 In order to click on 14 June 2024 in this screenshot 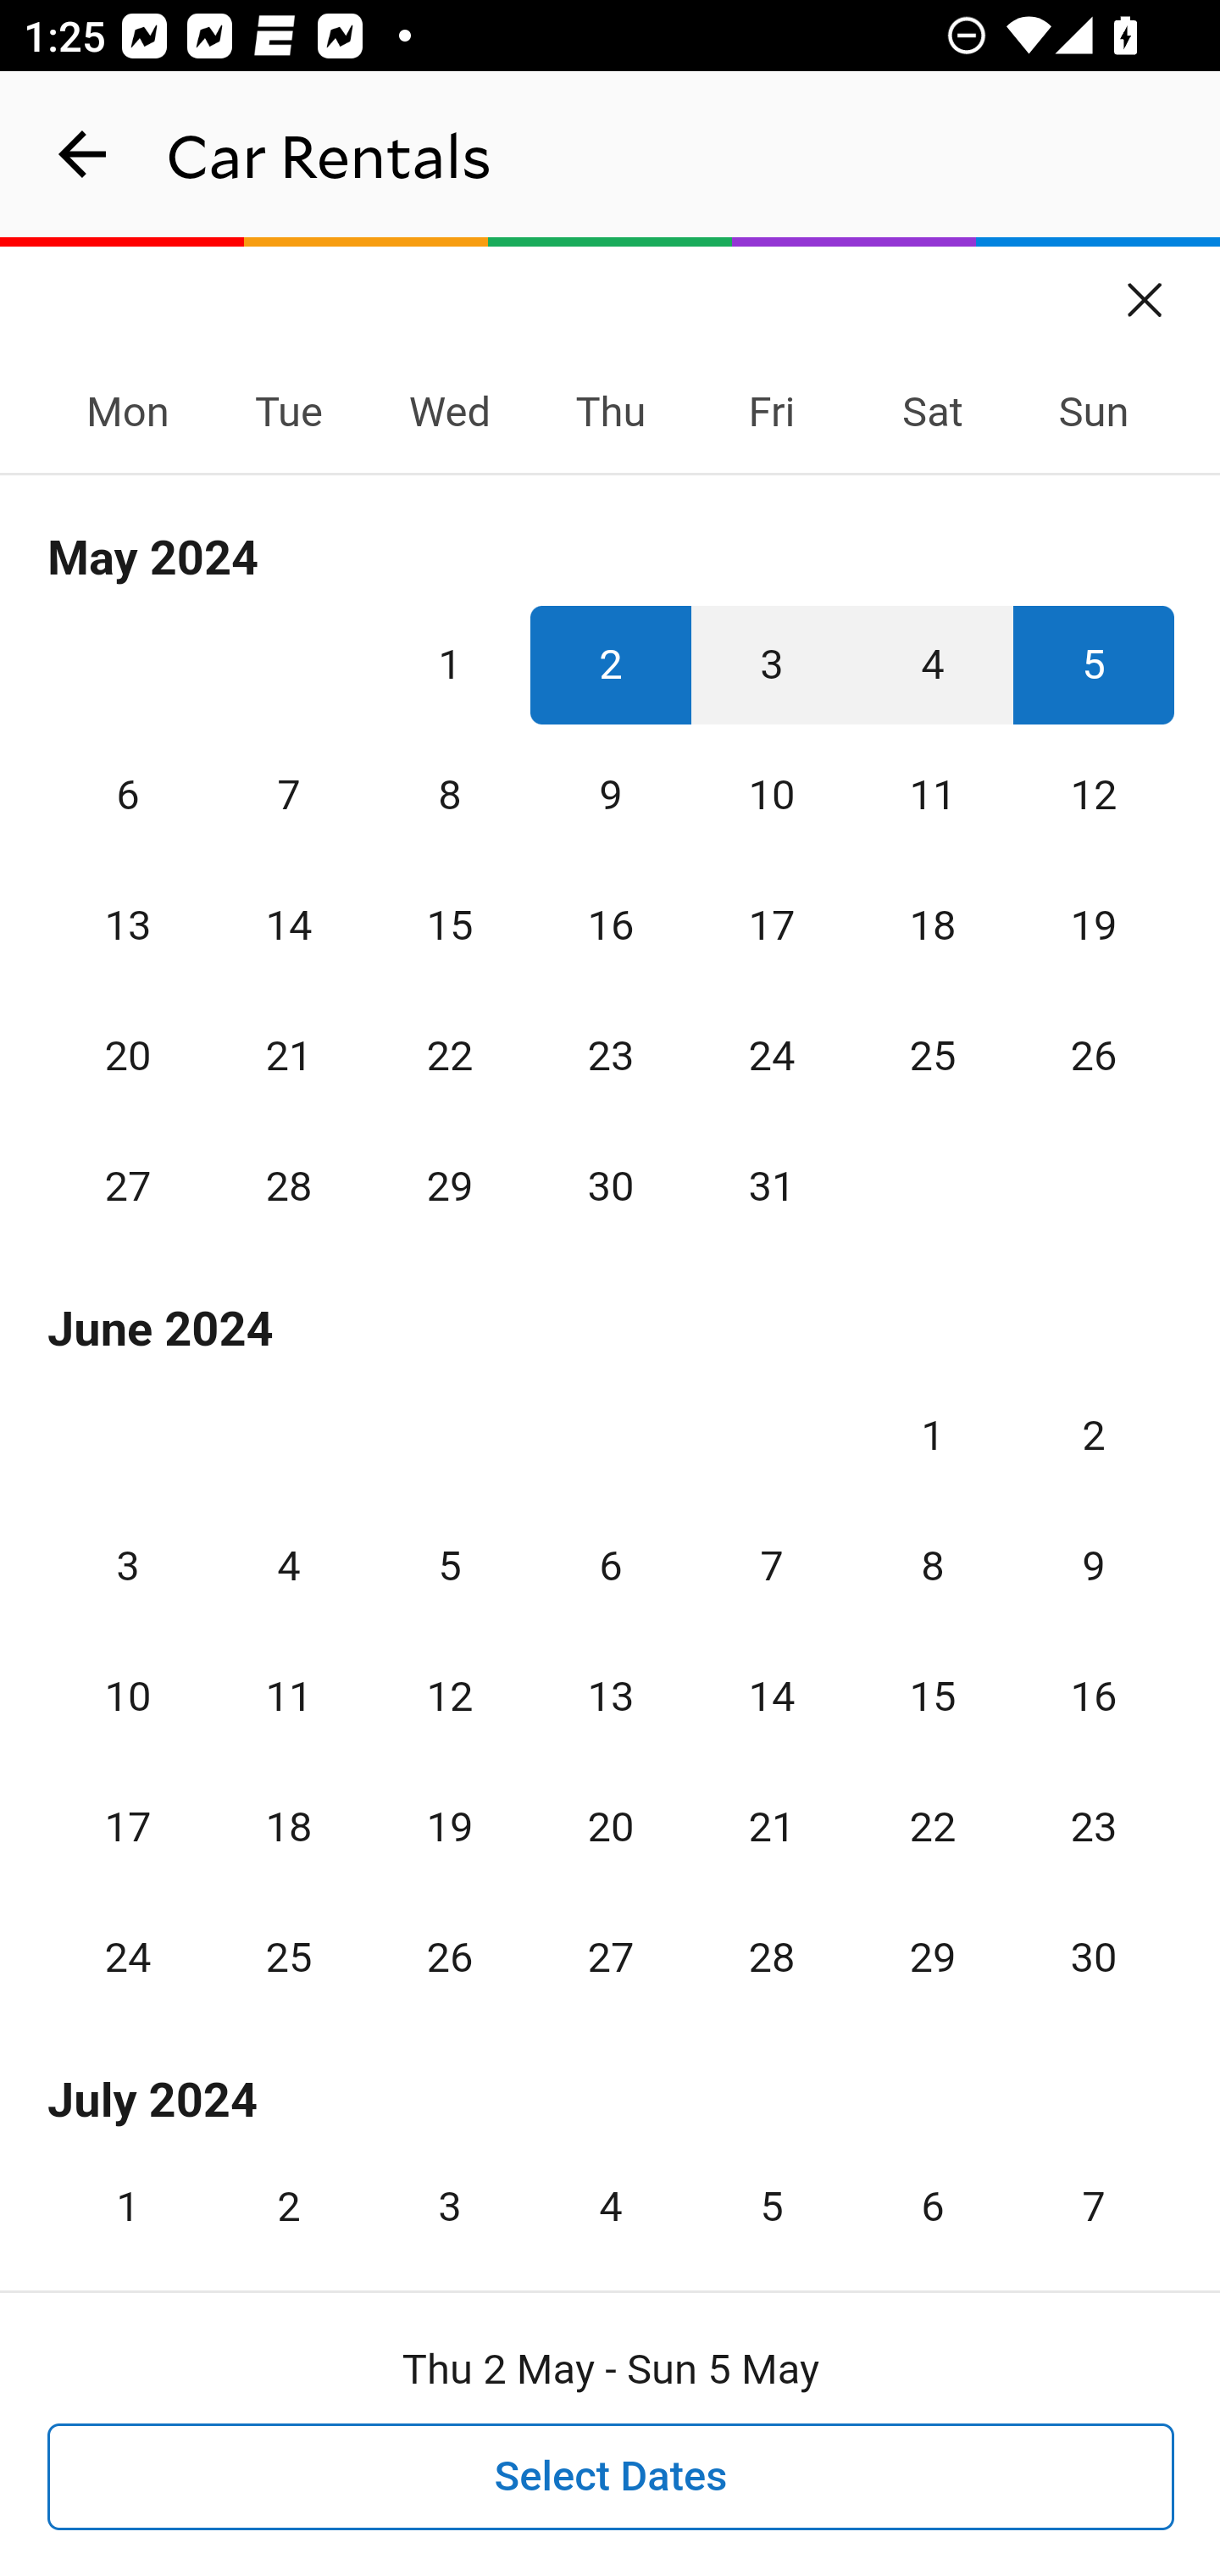, I will do `click(772, 1697)`.